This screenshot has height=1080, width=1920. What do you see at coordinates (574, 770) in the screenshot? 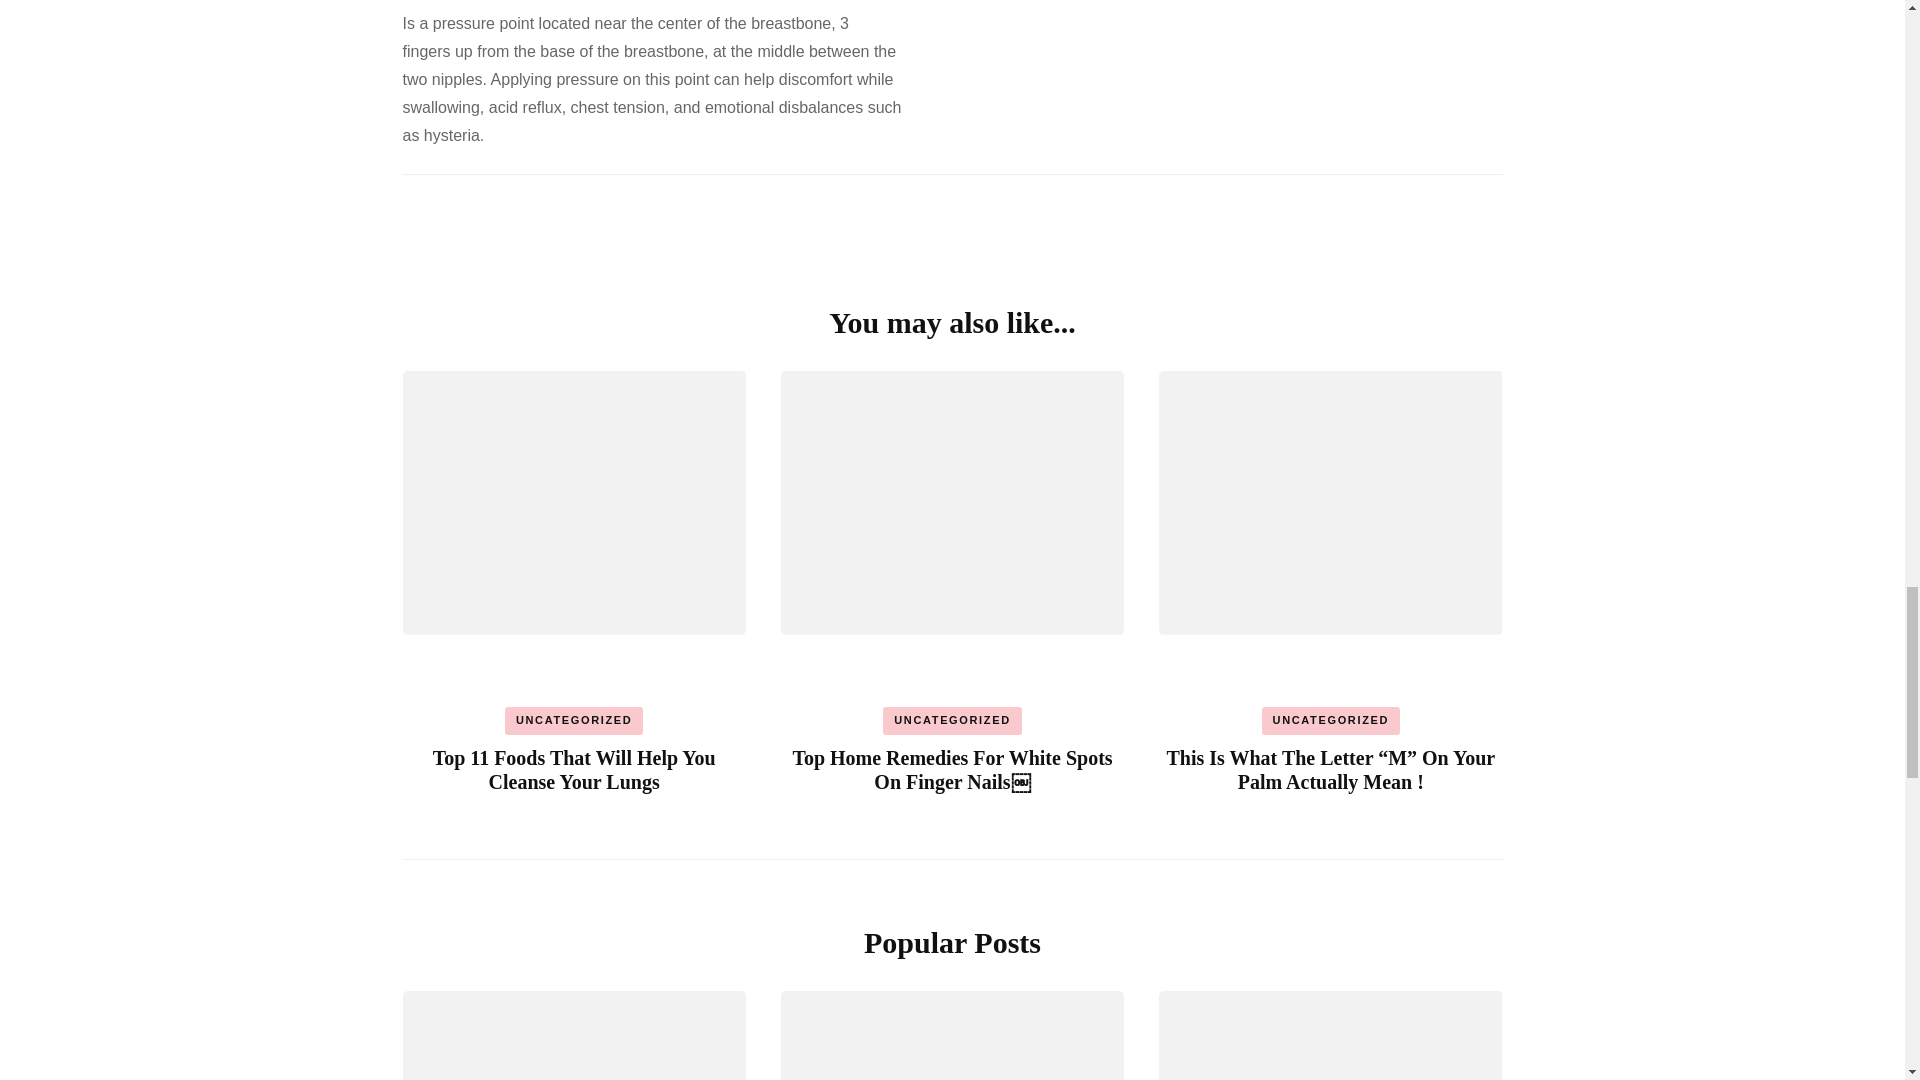
I see `Top 11 Foods That Will Help You Cleanse Your Lungs` at bounding box center [574, 770].